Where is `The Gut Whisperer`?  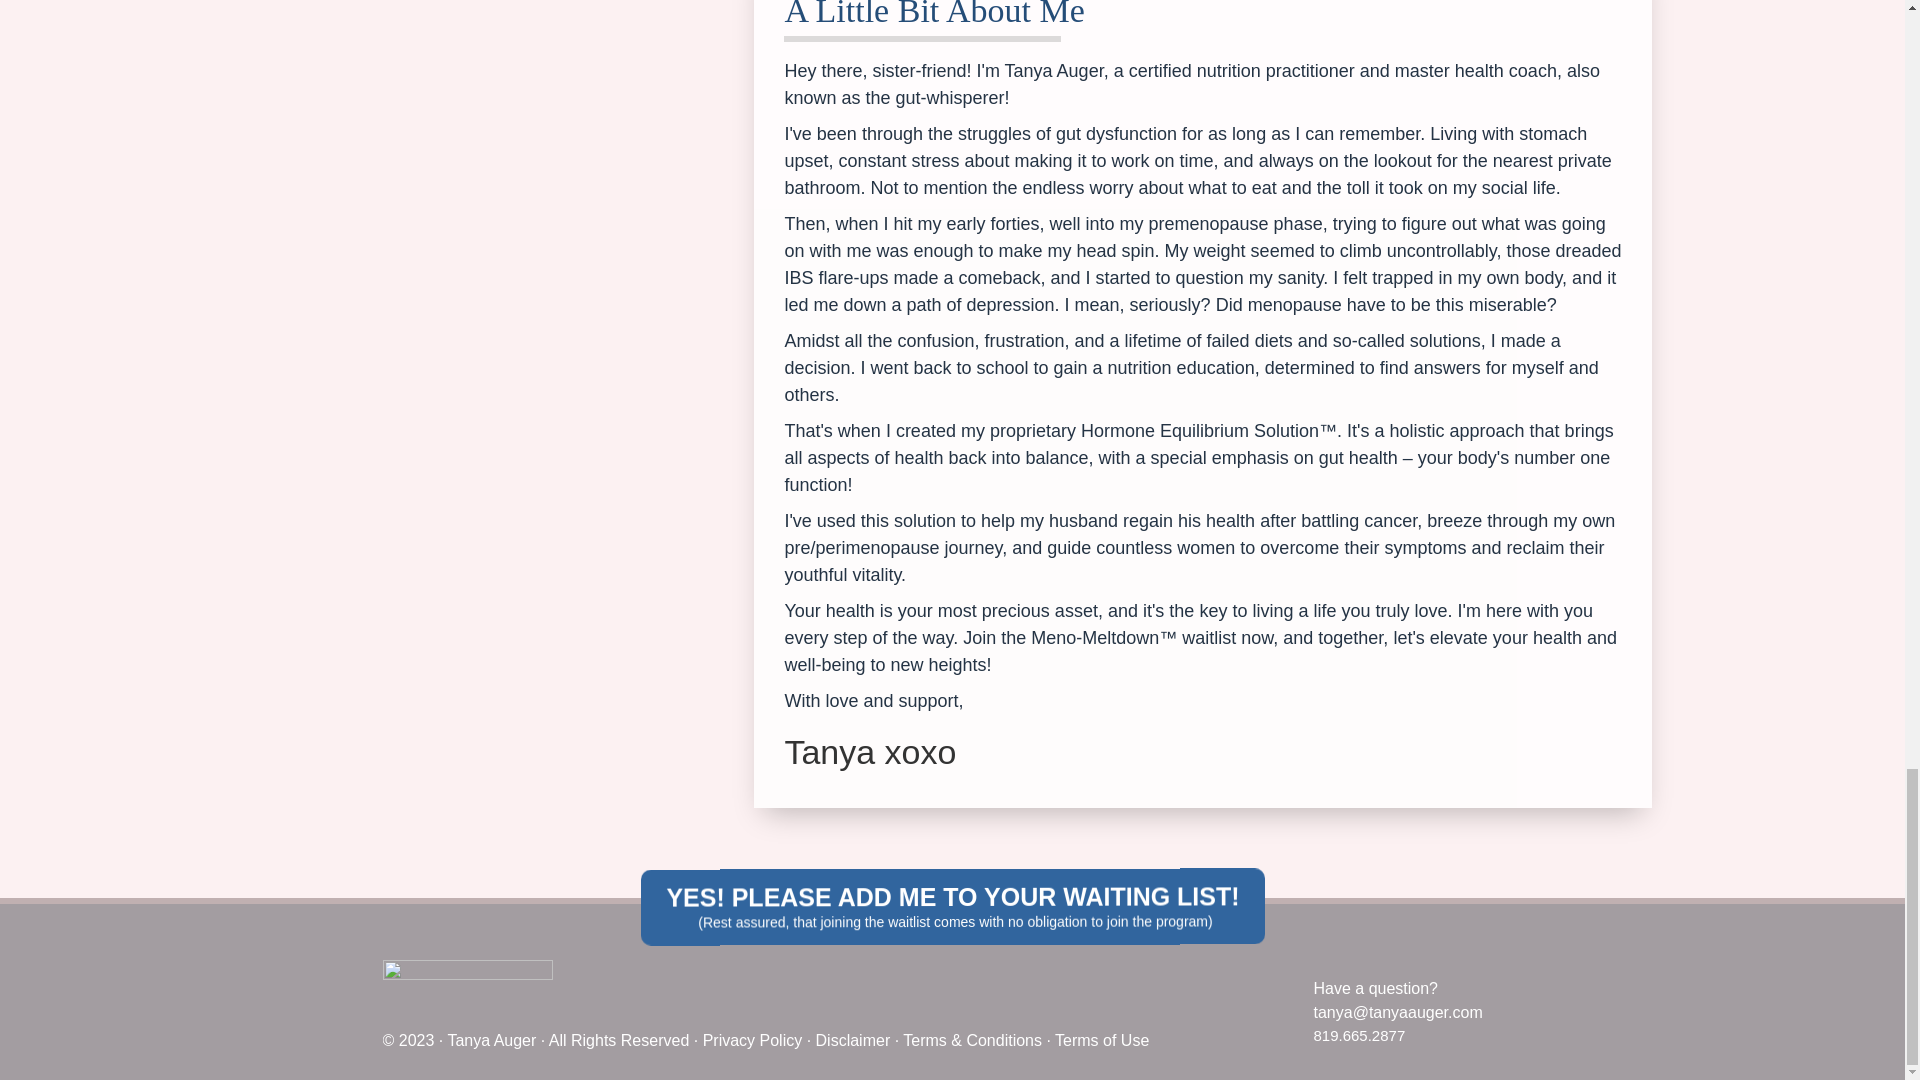 The Gut Whisperer is located at coordinates (467, 990).